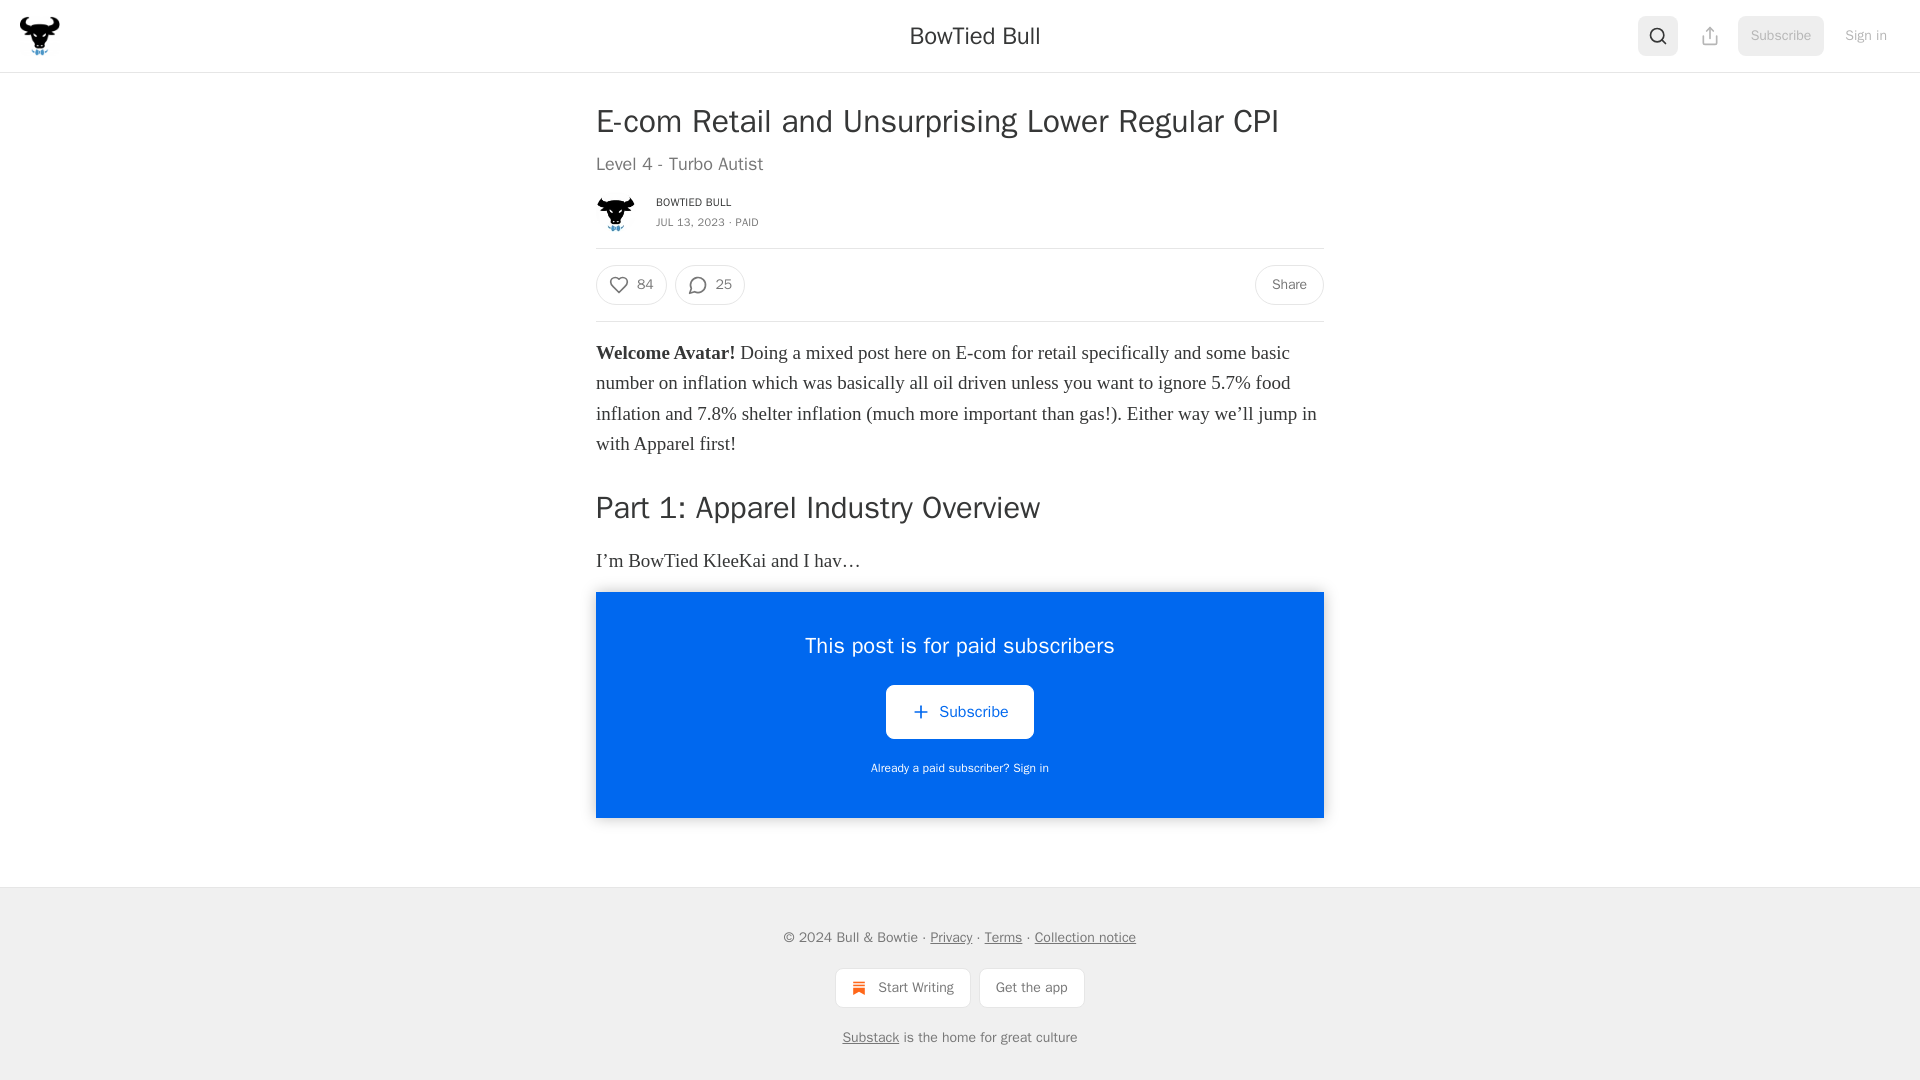  What do you see at coordinates (870, 1038) in the screenshot?
I see `Substack` at bounding box center [870, 1038].